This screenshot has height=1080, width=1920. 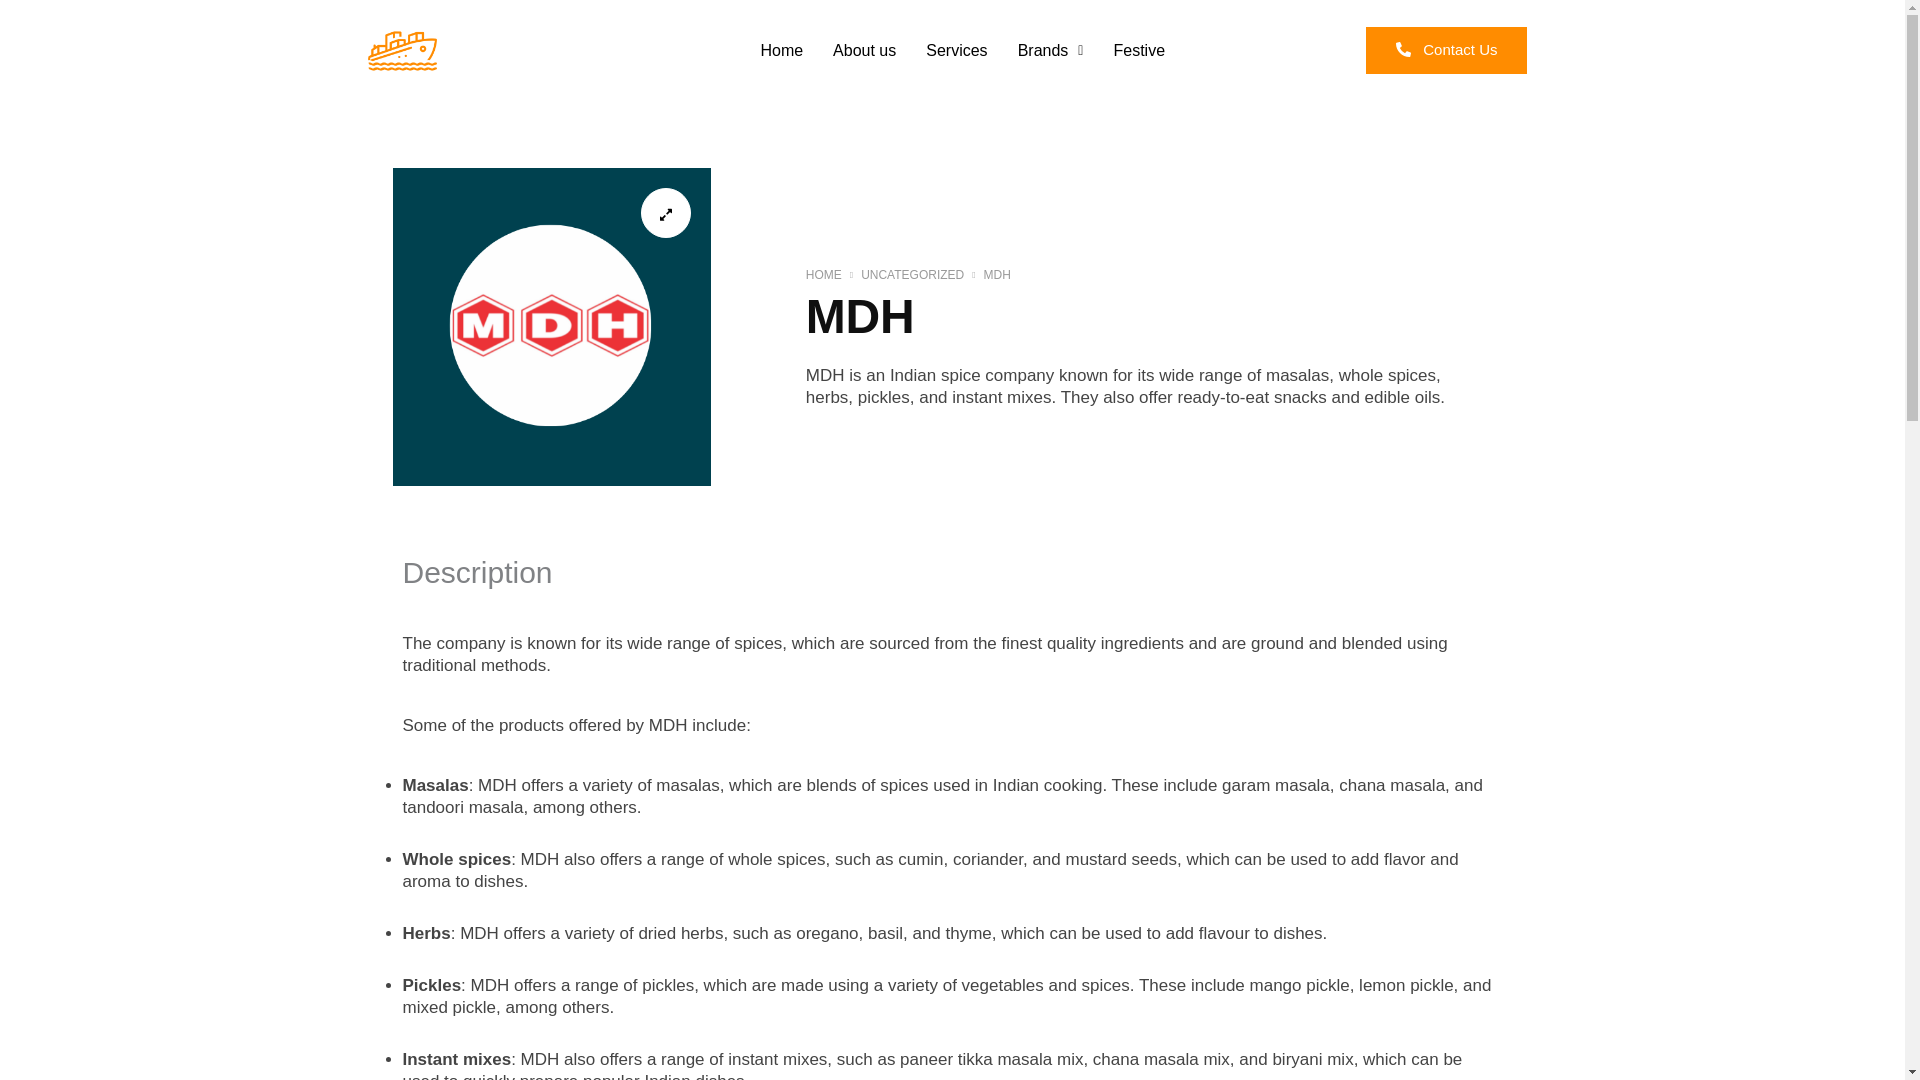 I want to click on Brands, so click(x=1050, y=51).